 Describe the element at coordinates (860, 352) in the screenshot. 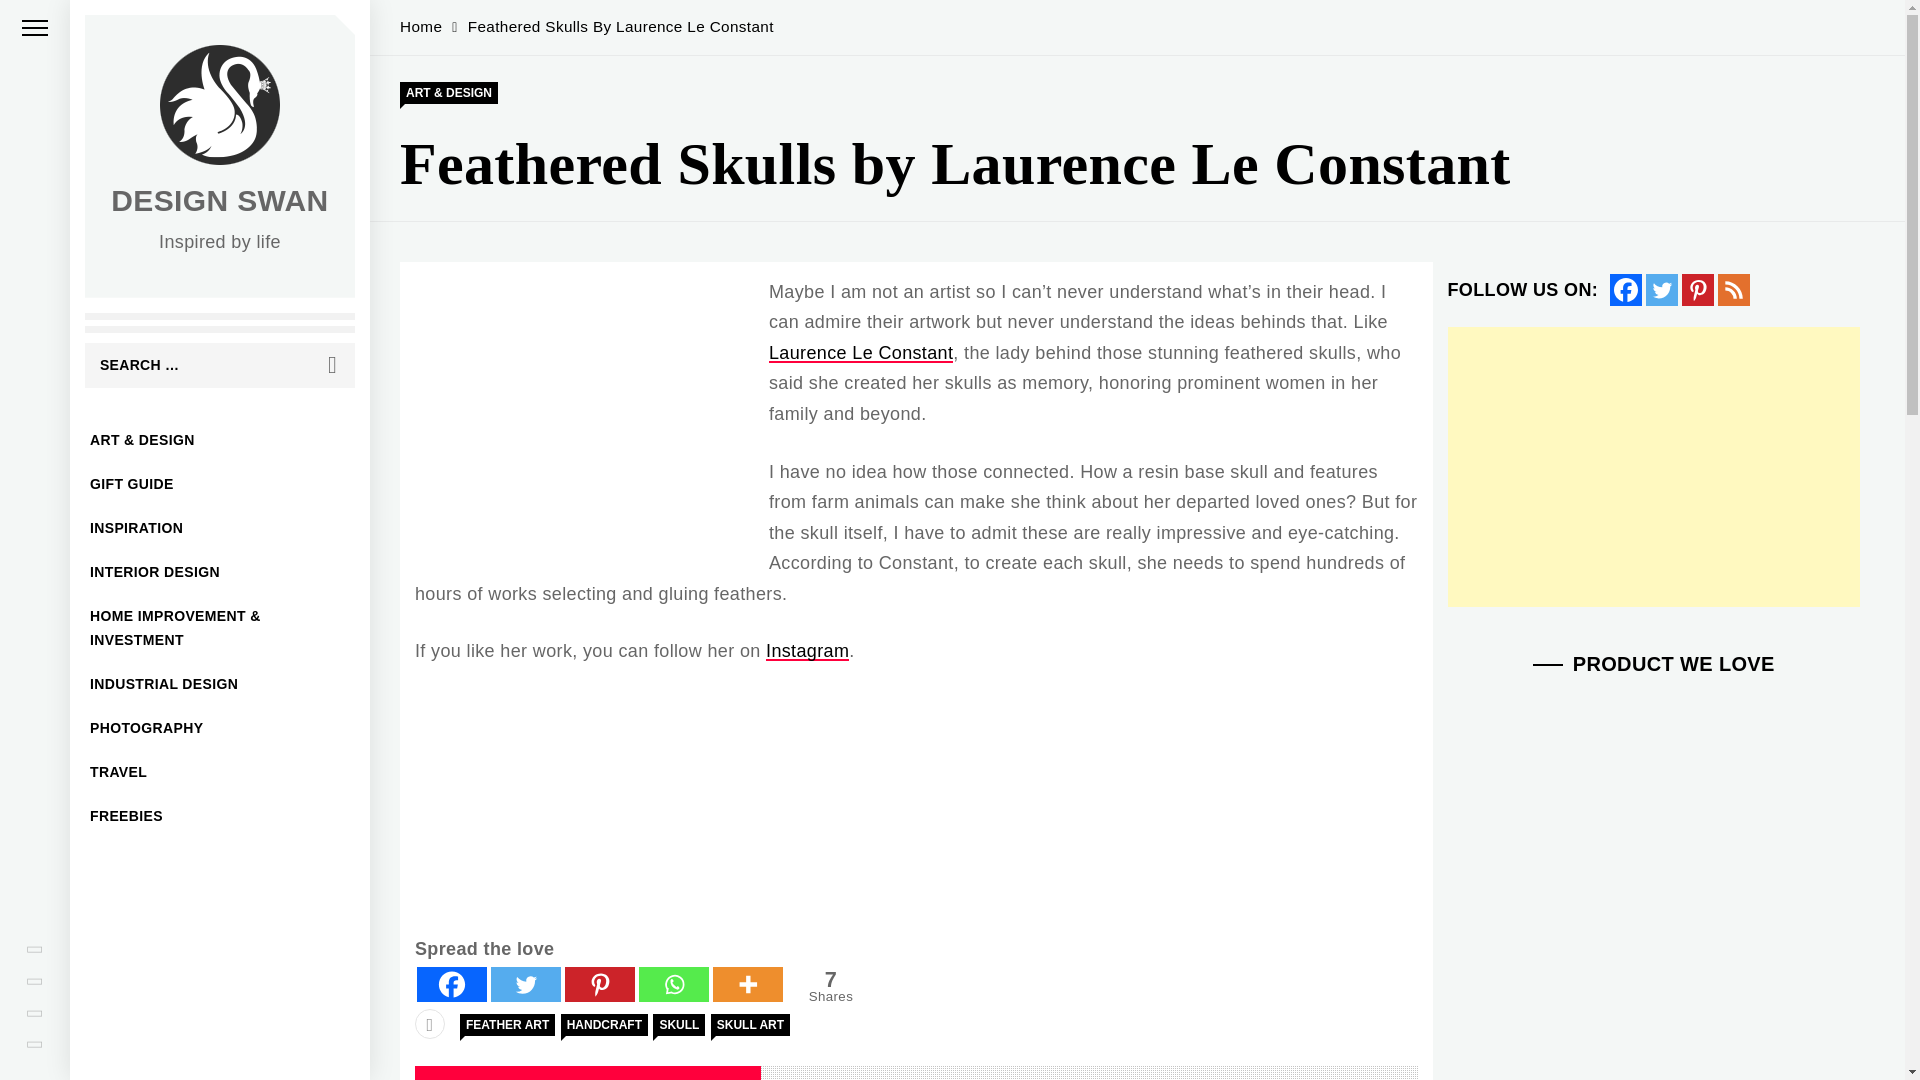

I see `Laurence Le Constant` at that location.